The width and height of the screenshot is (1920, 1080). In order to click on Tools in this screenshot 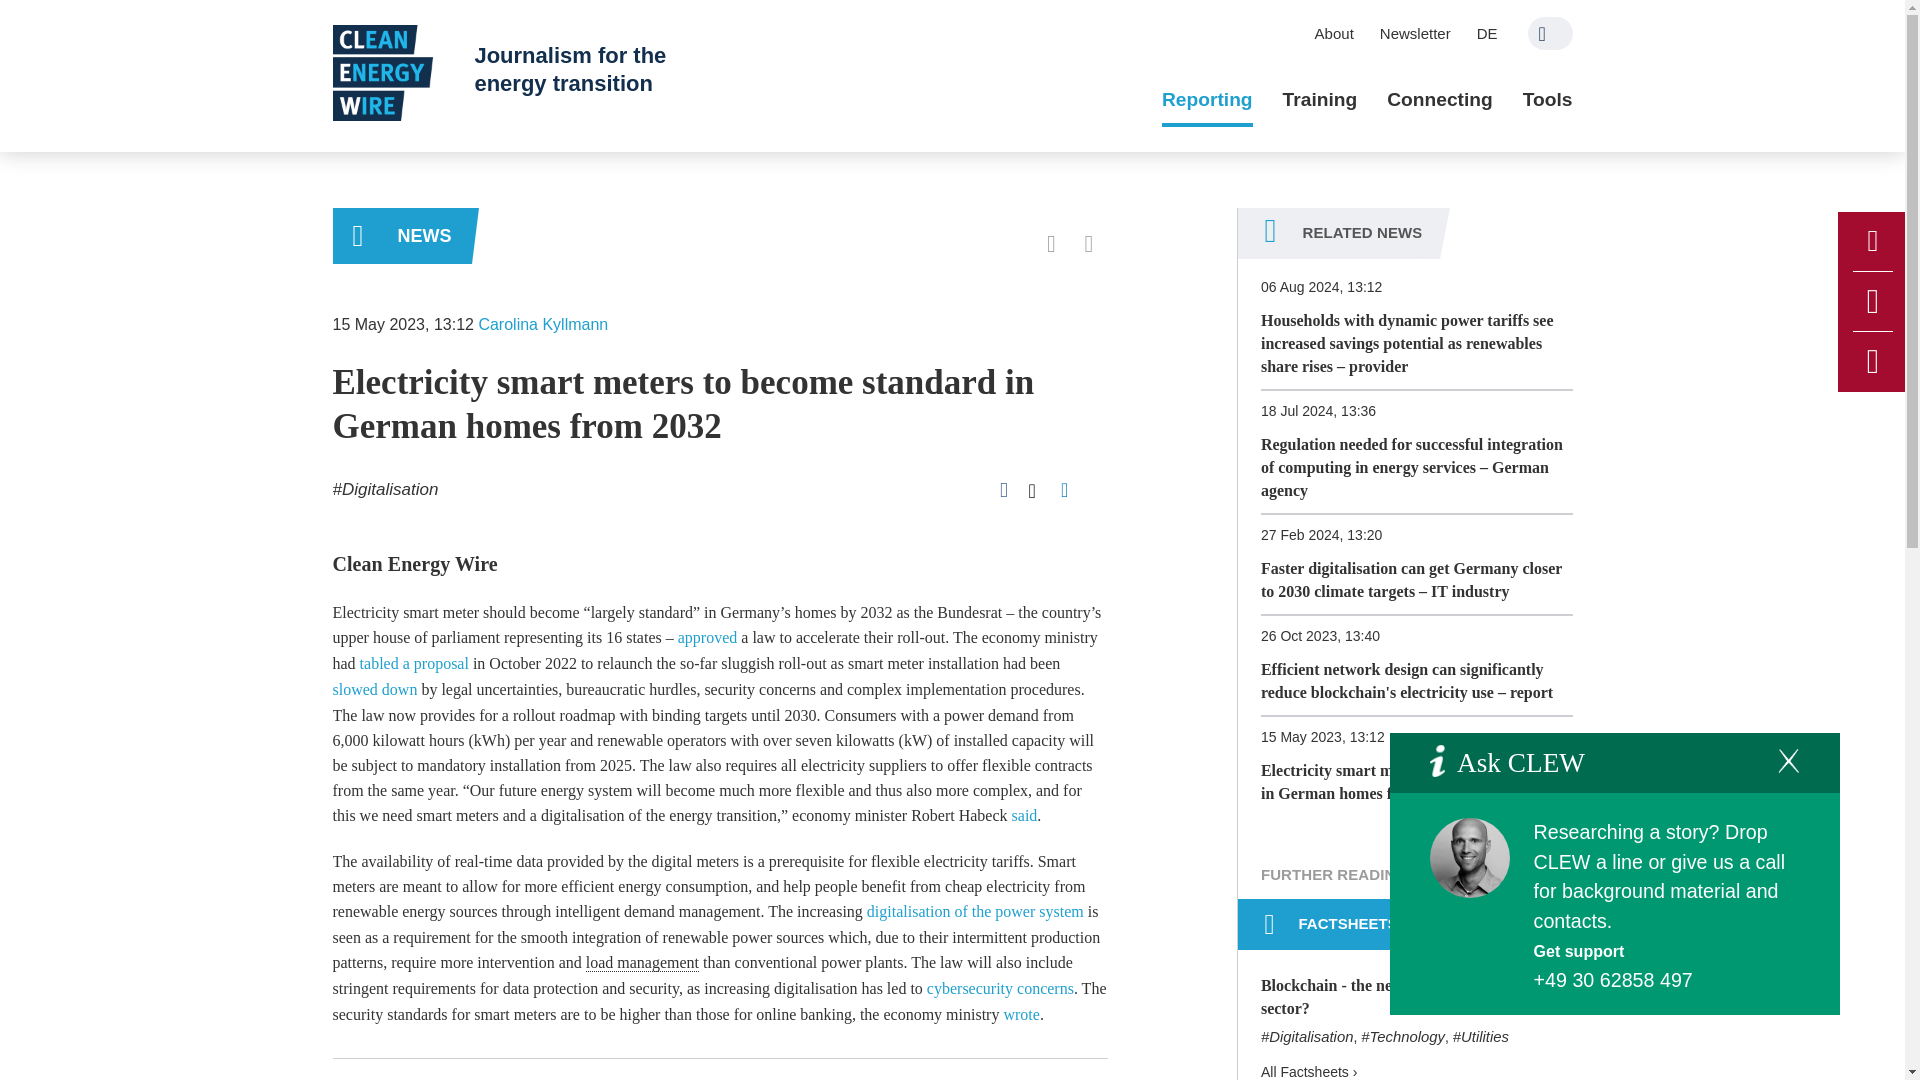, I will do `click(1547, 100)`.